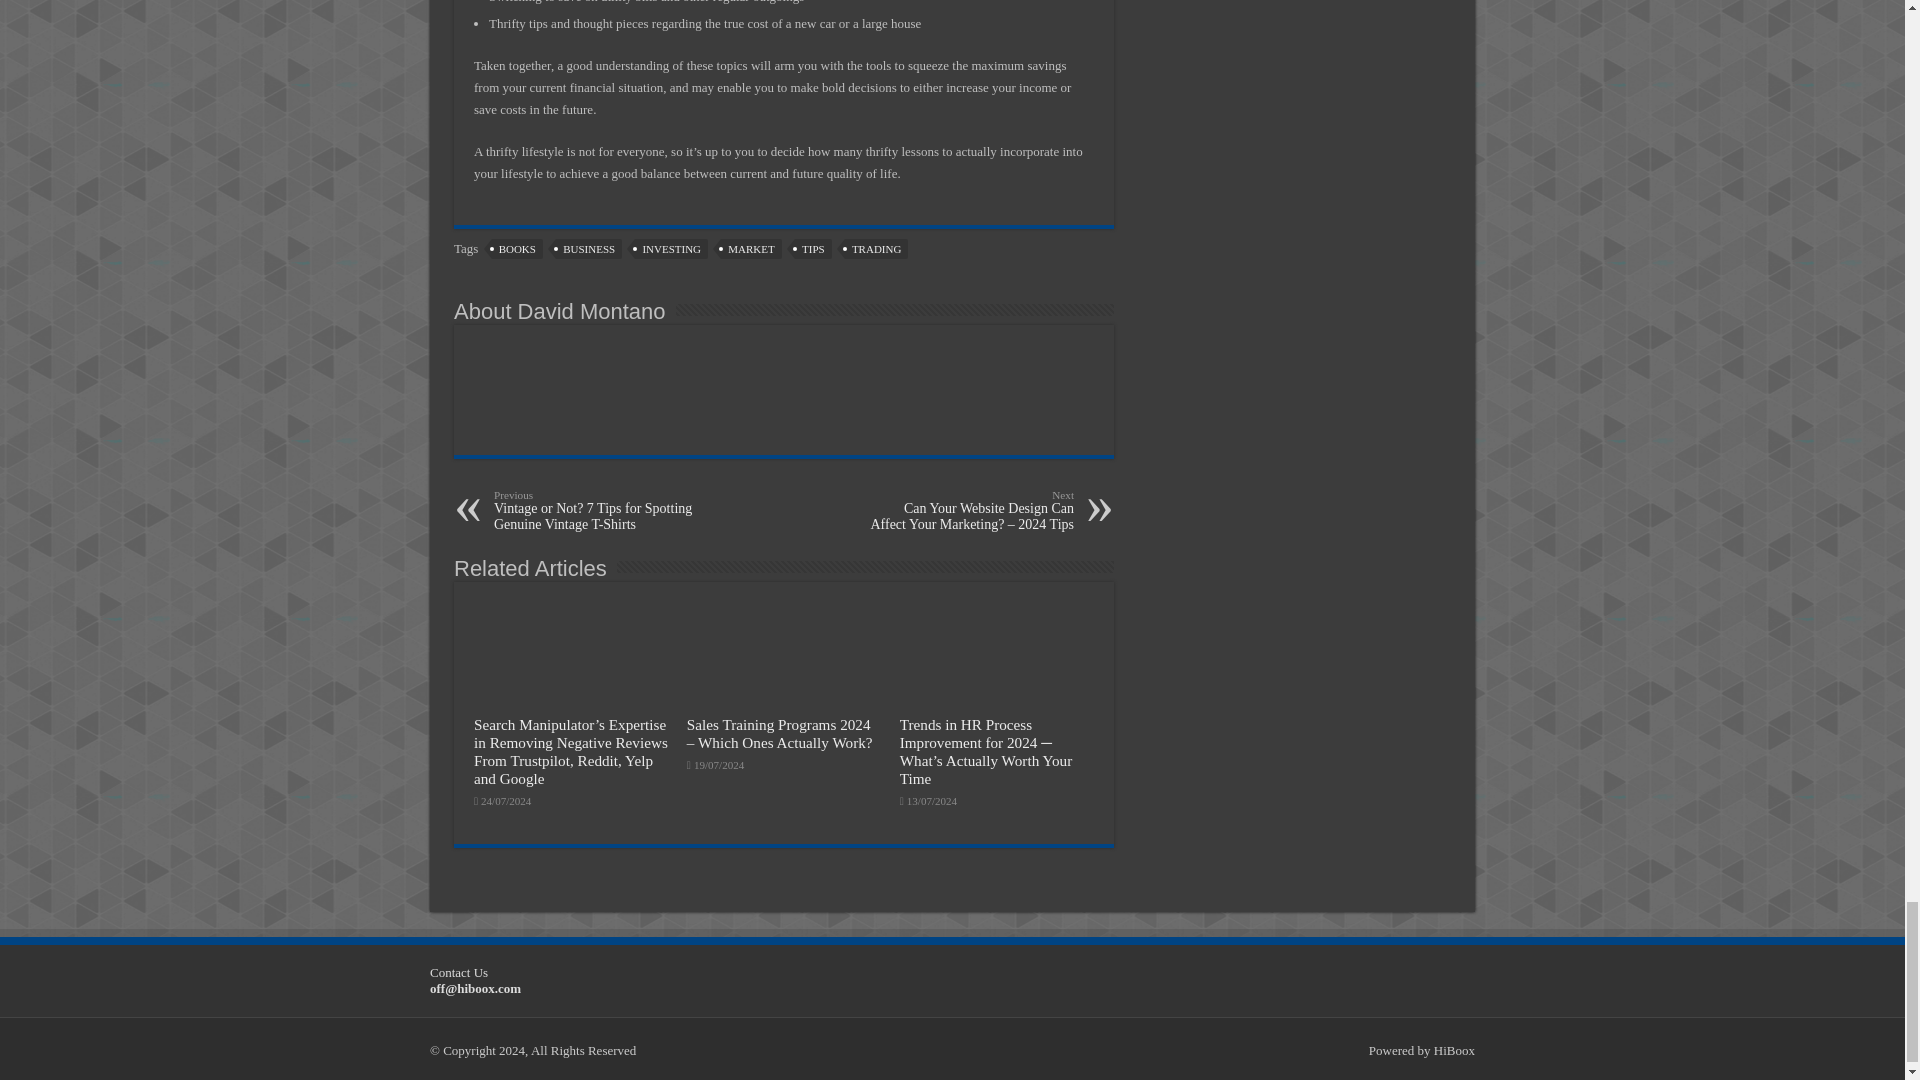  I want to click on BOOKS, so click(517, 248).